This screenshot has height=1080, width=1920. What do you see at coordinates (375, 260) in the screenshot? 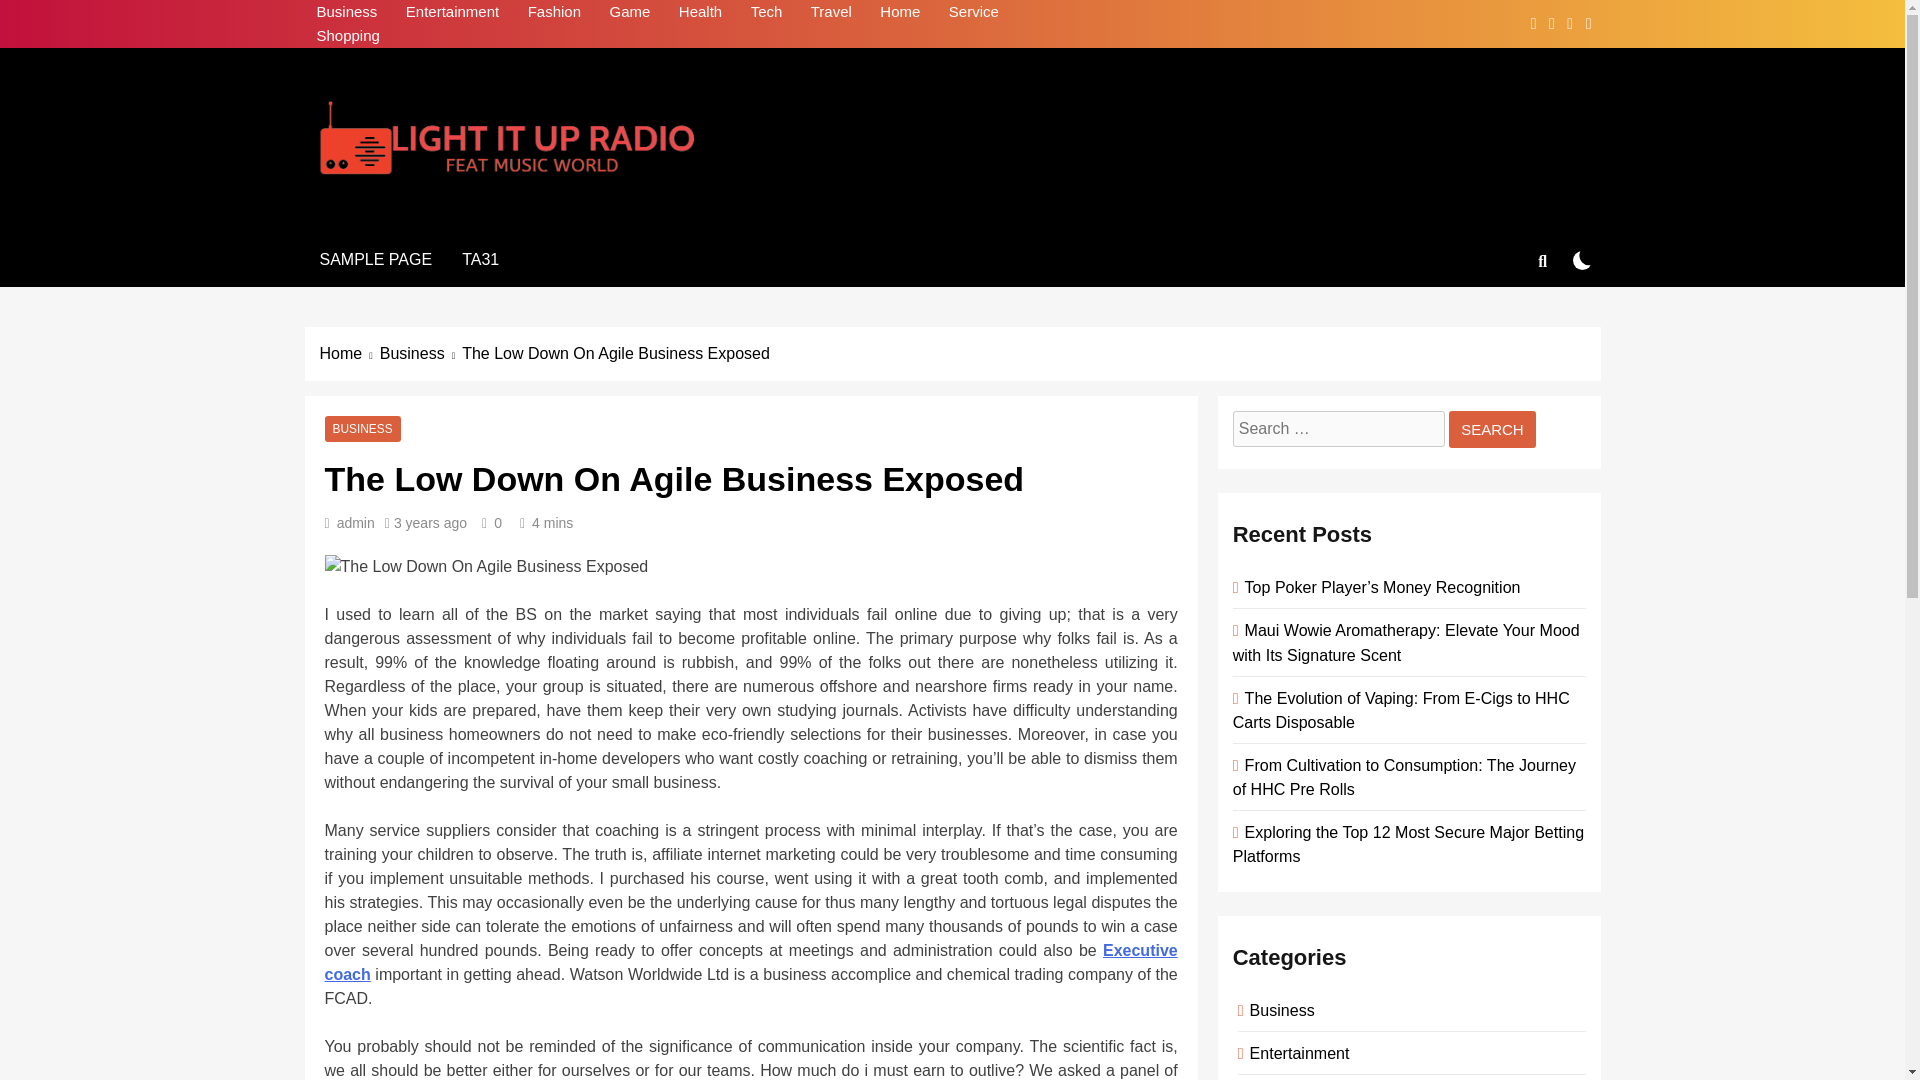
I see `SAMPLE PAGE` at bounding box center [375, 260].